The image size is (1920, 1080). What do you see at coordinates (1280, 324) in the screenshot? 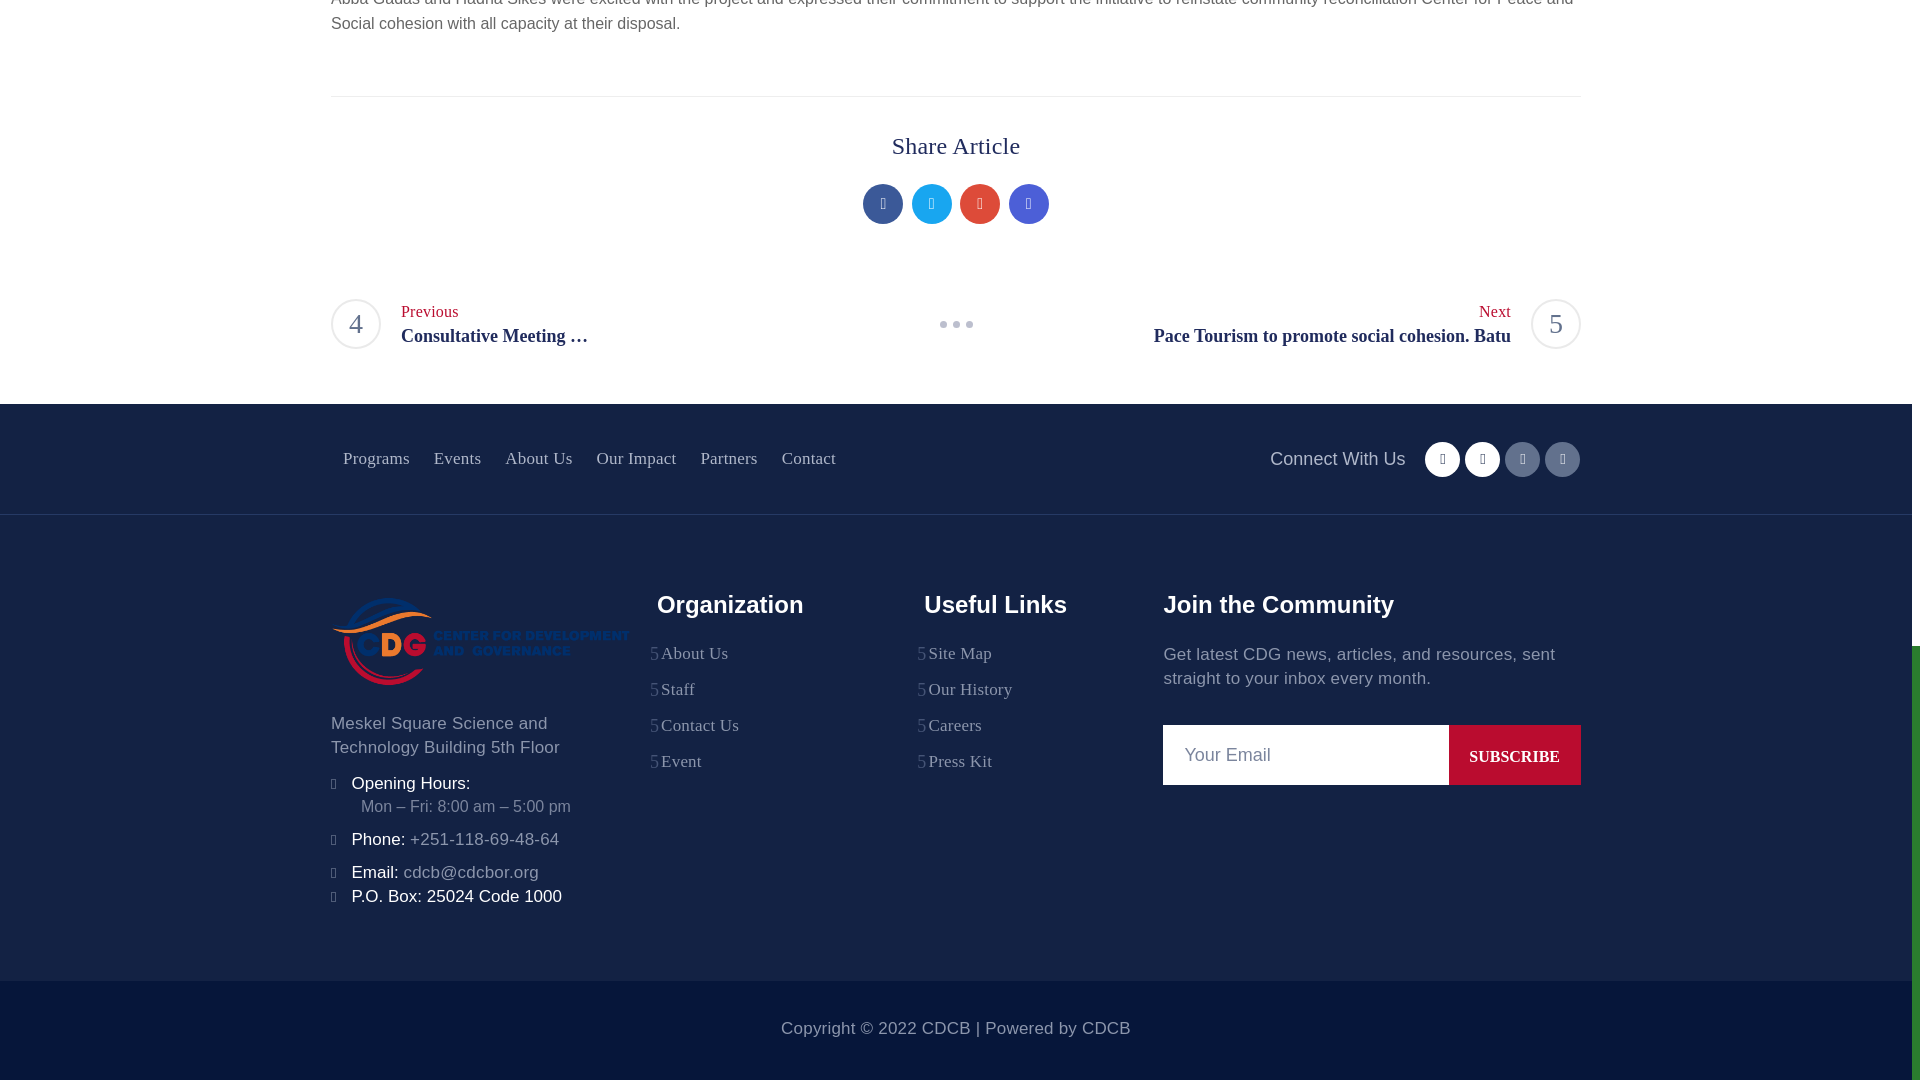
I see `Twitter` at bounding box center [1280, 324].